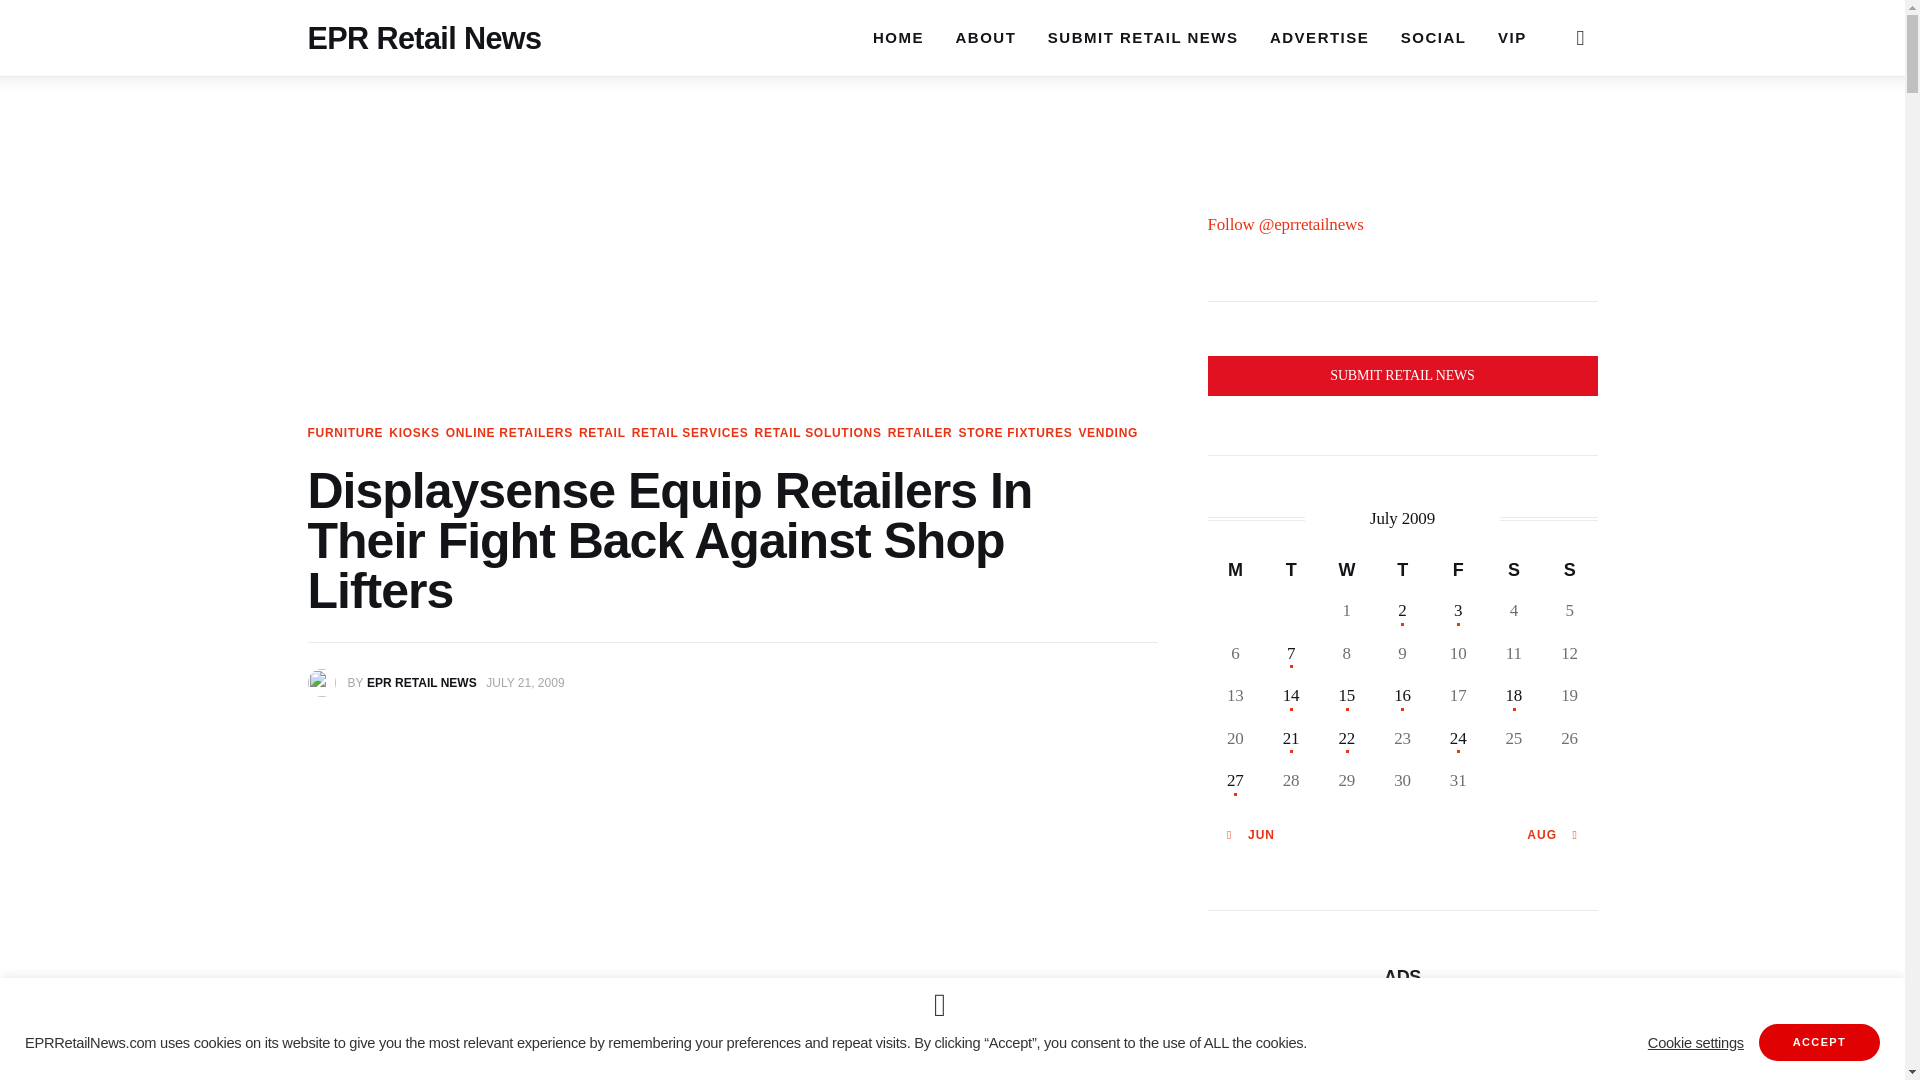  Describe the element at coordinates (1235, 569) in the screenshot. I see `Monday` at that location.